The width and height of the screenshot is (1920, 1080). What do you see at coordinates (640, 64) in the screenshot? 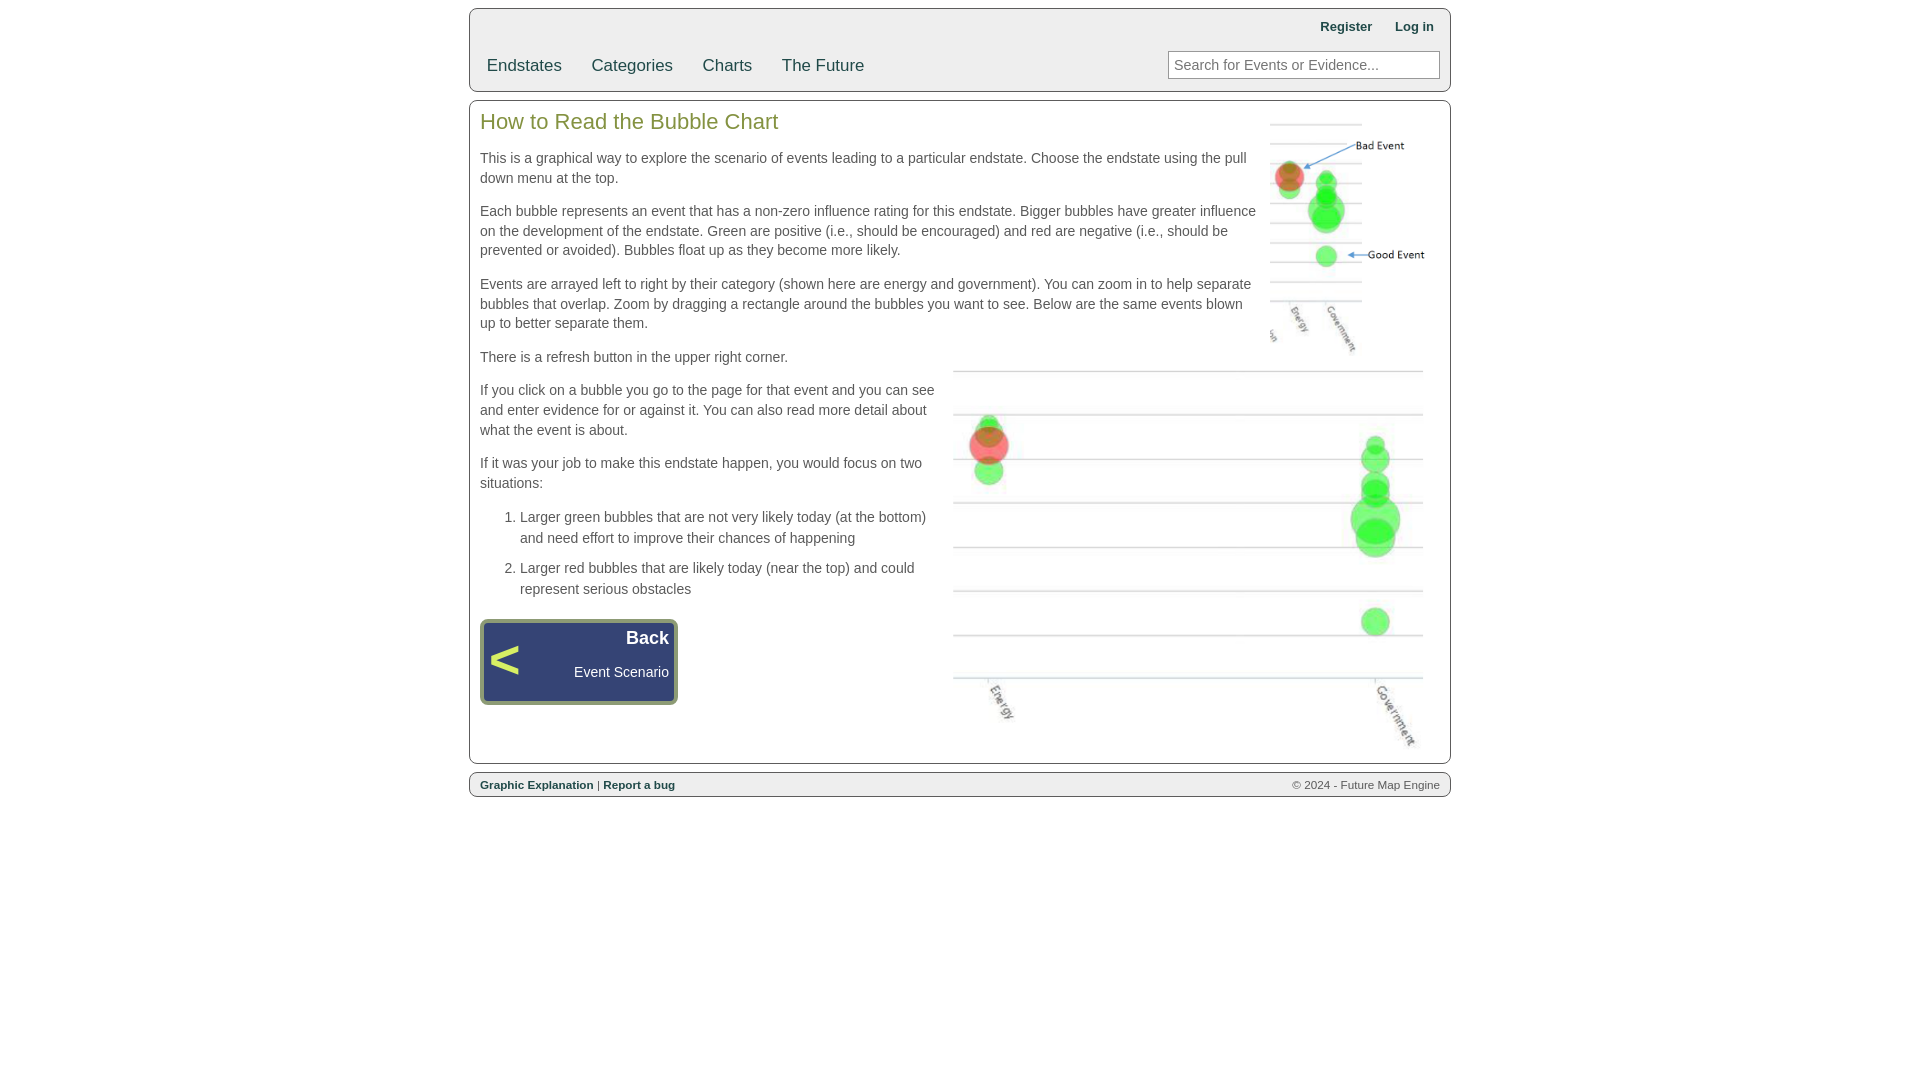
I see `Categories` at bounding box center [640, 64].